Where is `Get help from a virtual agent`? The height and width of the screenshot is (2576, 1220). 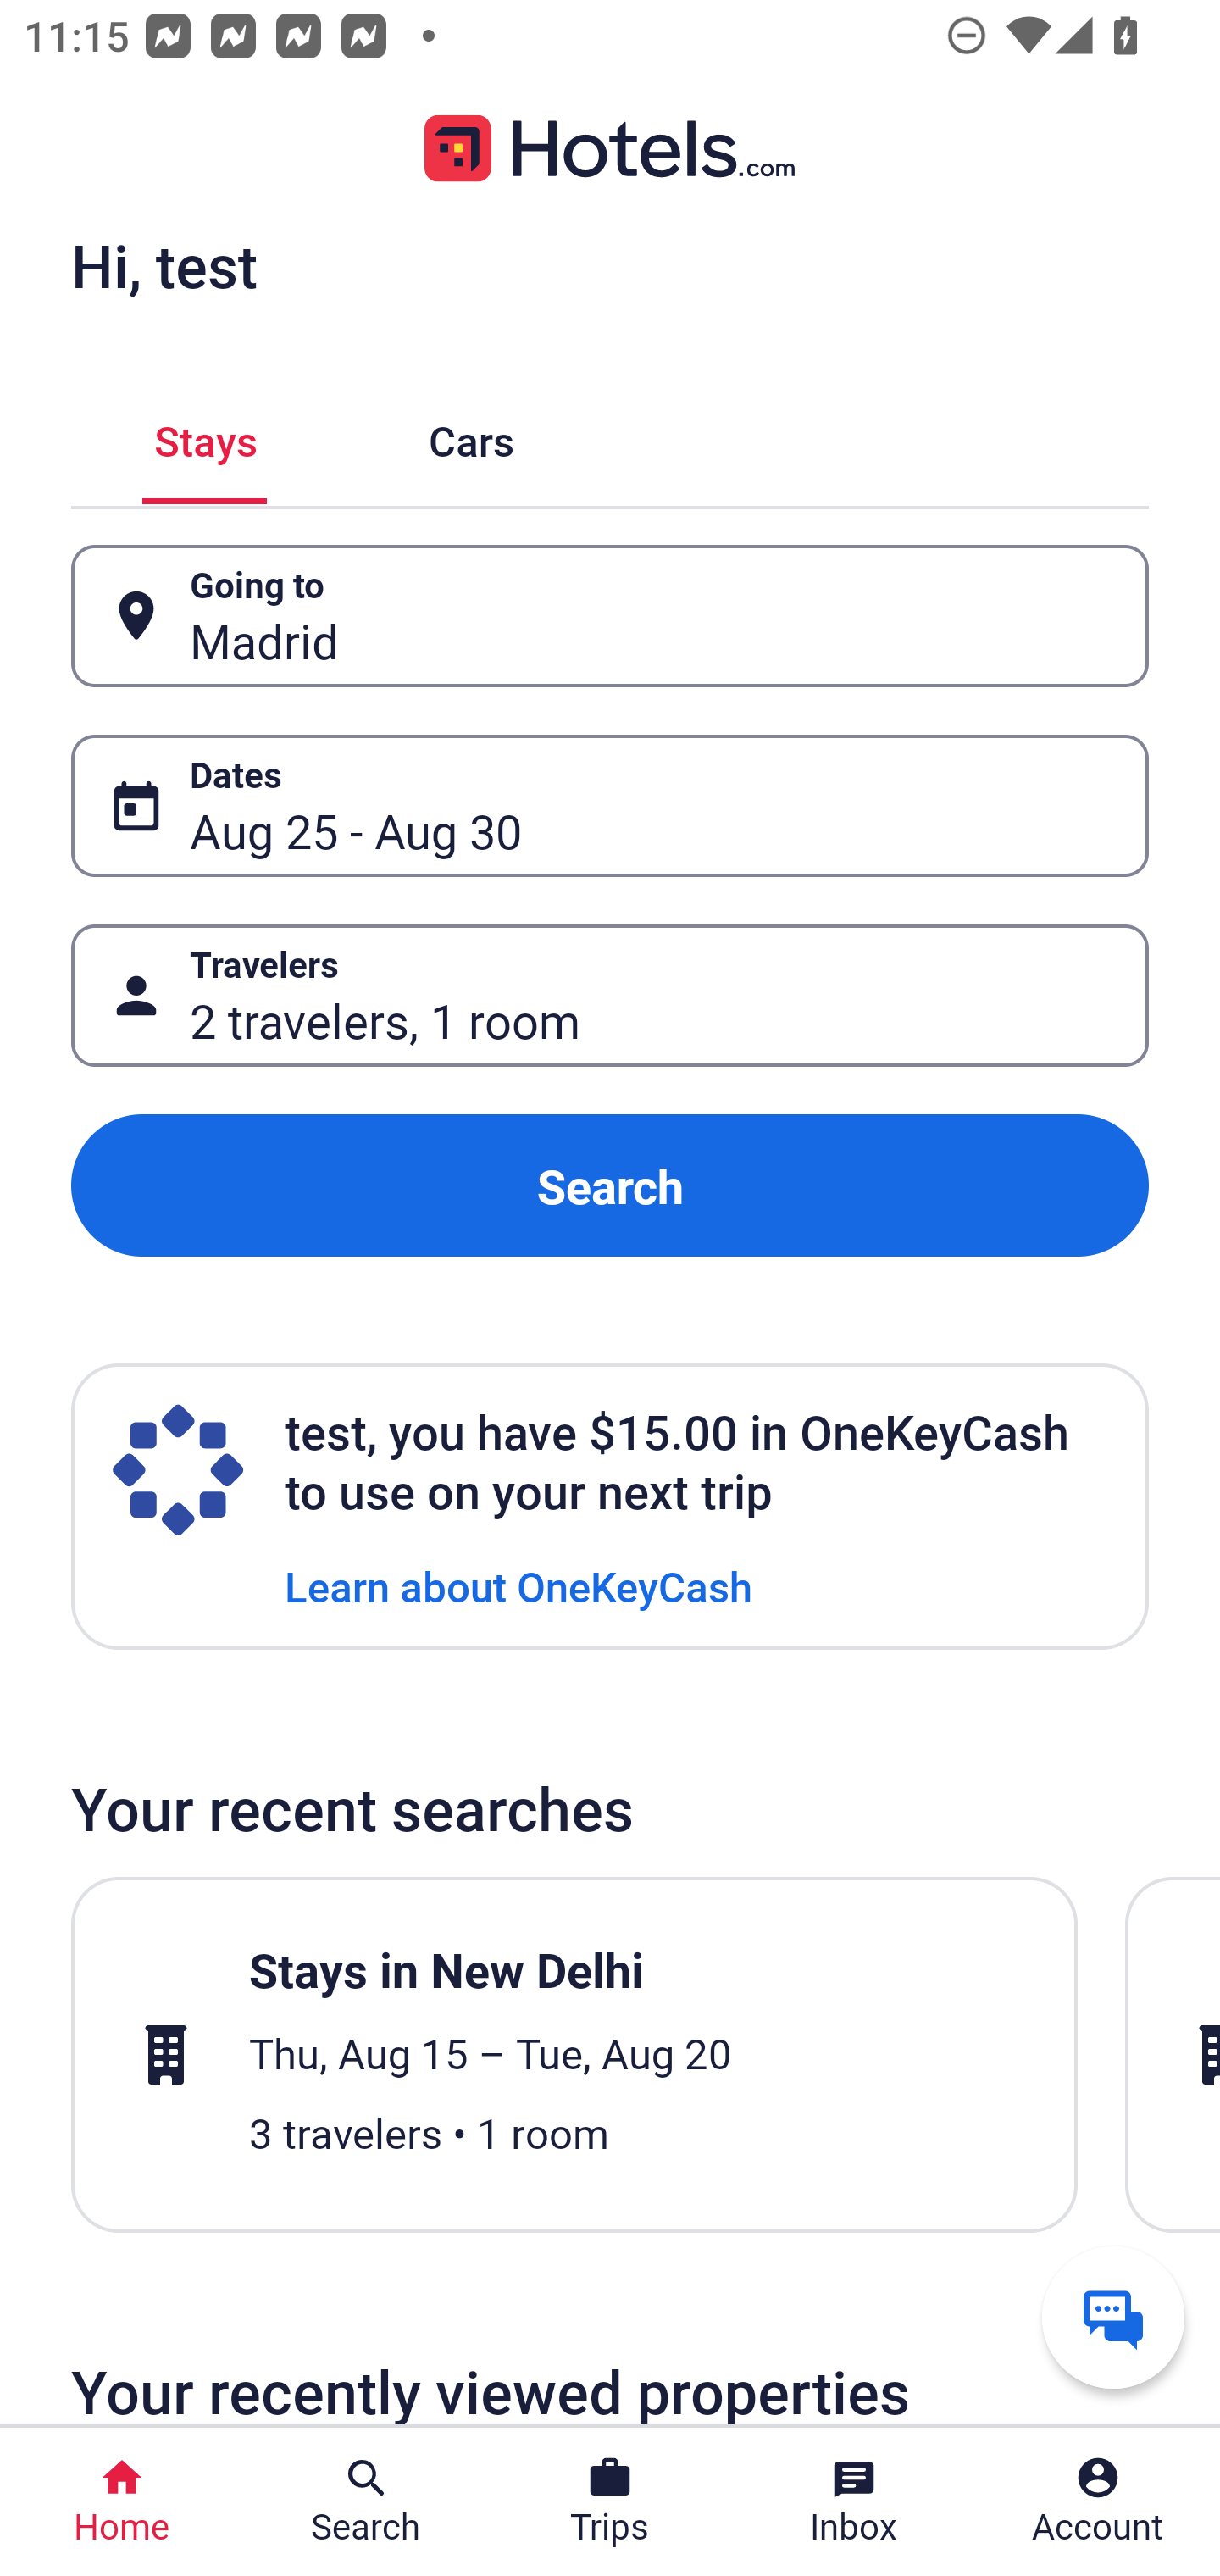 Get help from a virtual agent is located at coordinates (1113, 2317).